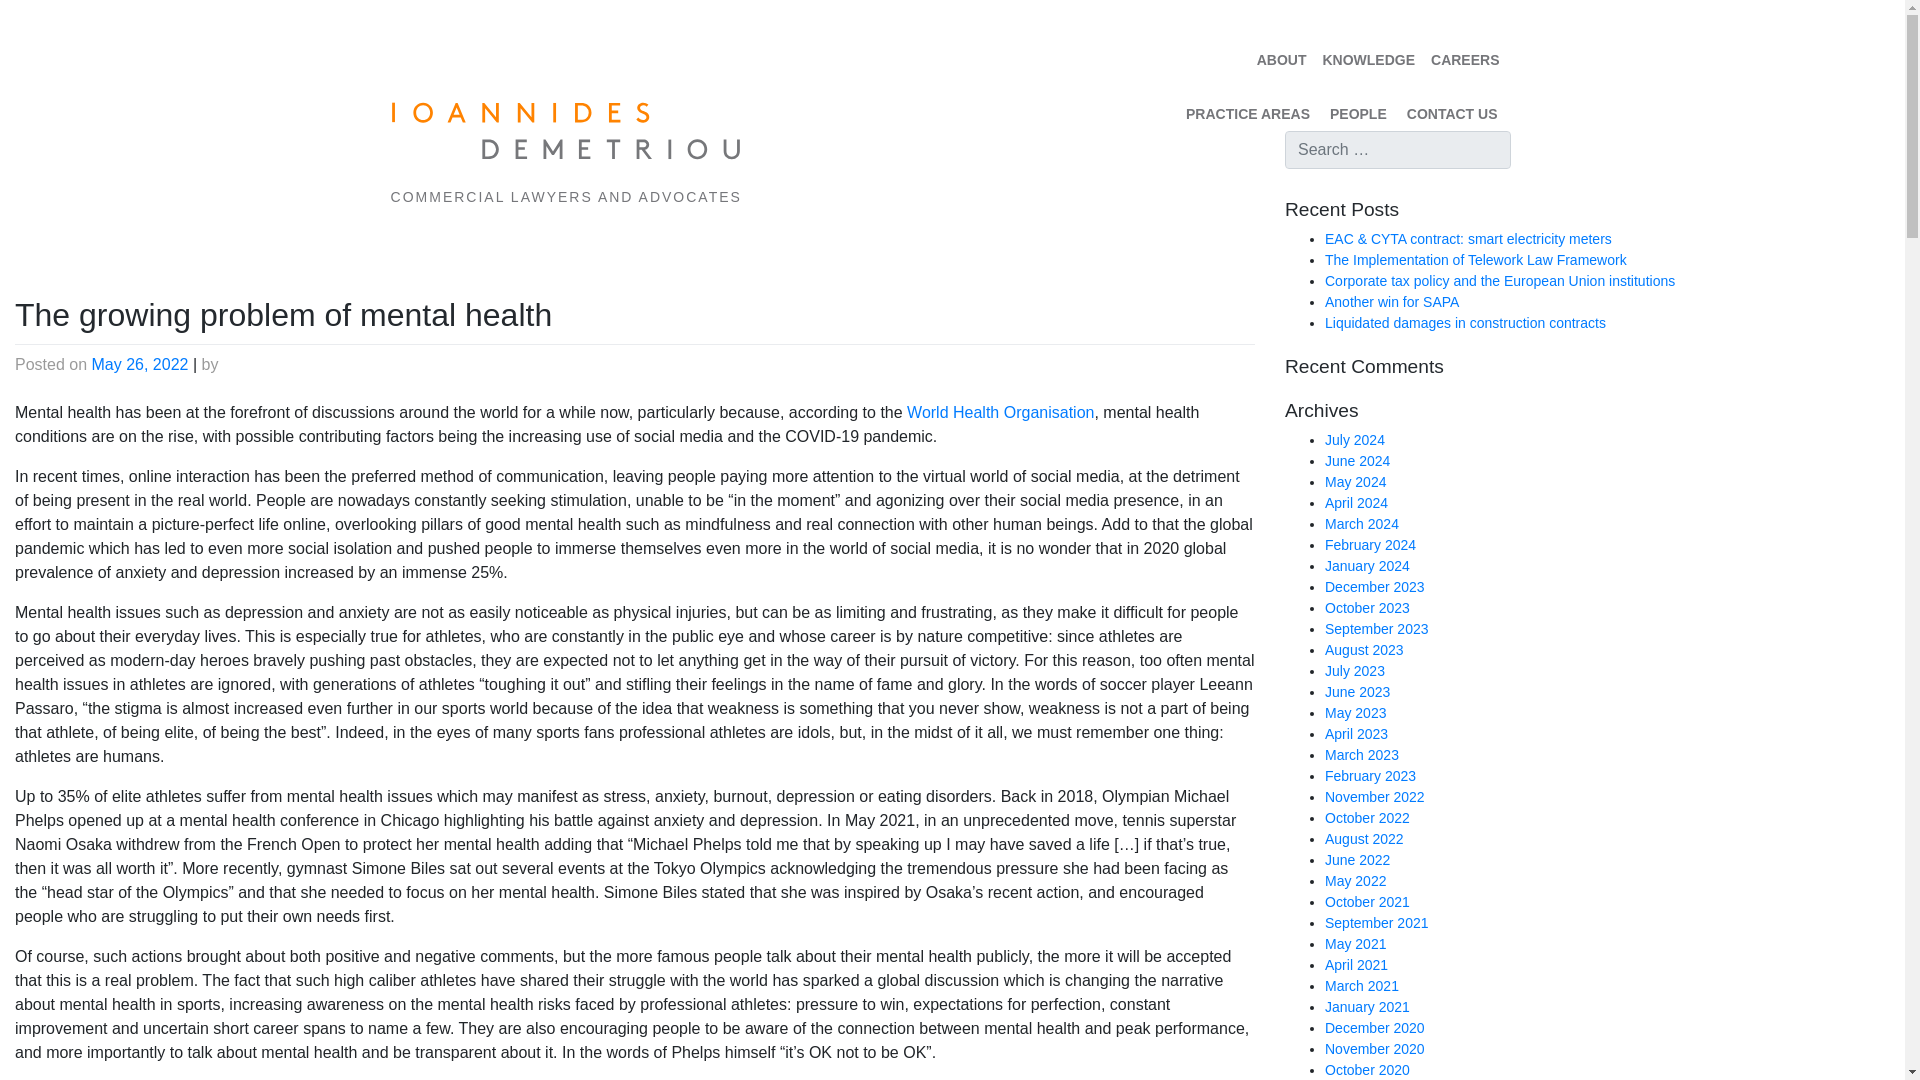 This screenshot has width=1920, height=1080. What do you see at coordinates (1464, 60) in the screenshot?
I see `CAREERS` at bounding box center [1464, 60].